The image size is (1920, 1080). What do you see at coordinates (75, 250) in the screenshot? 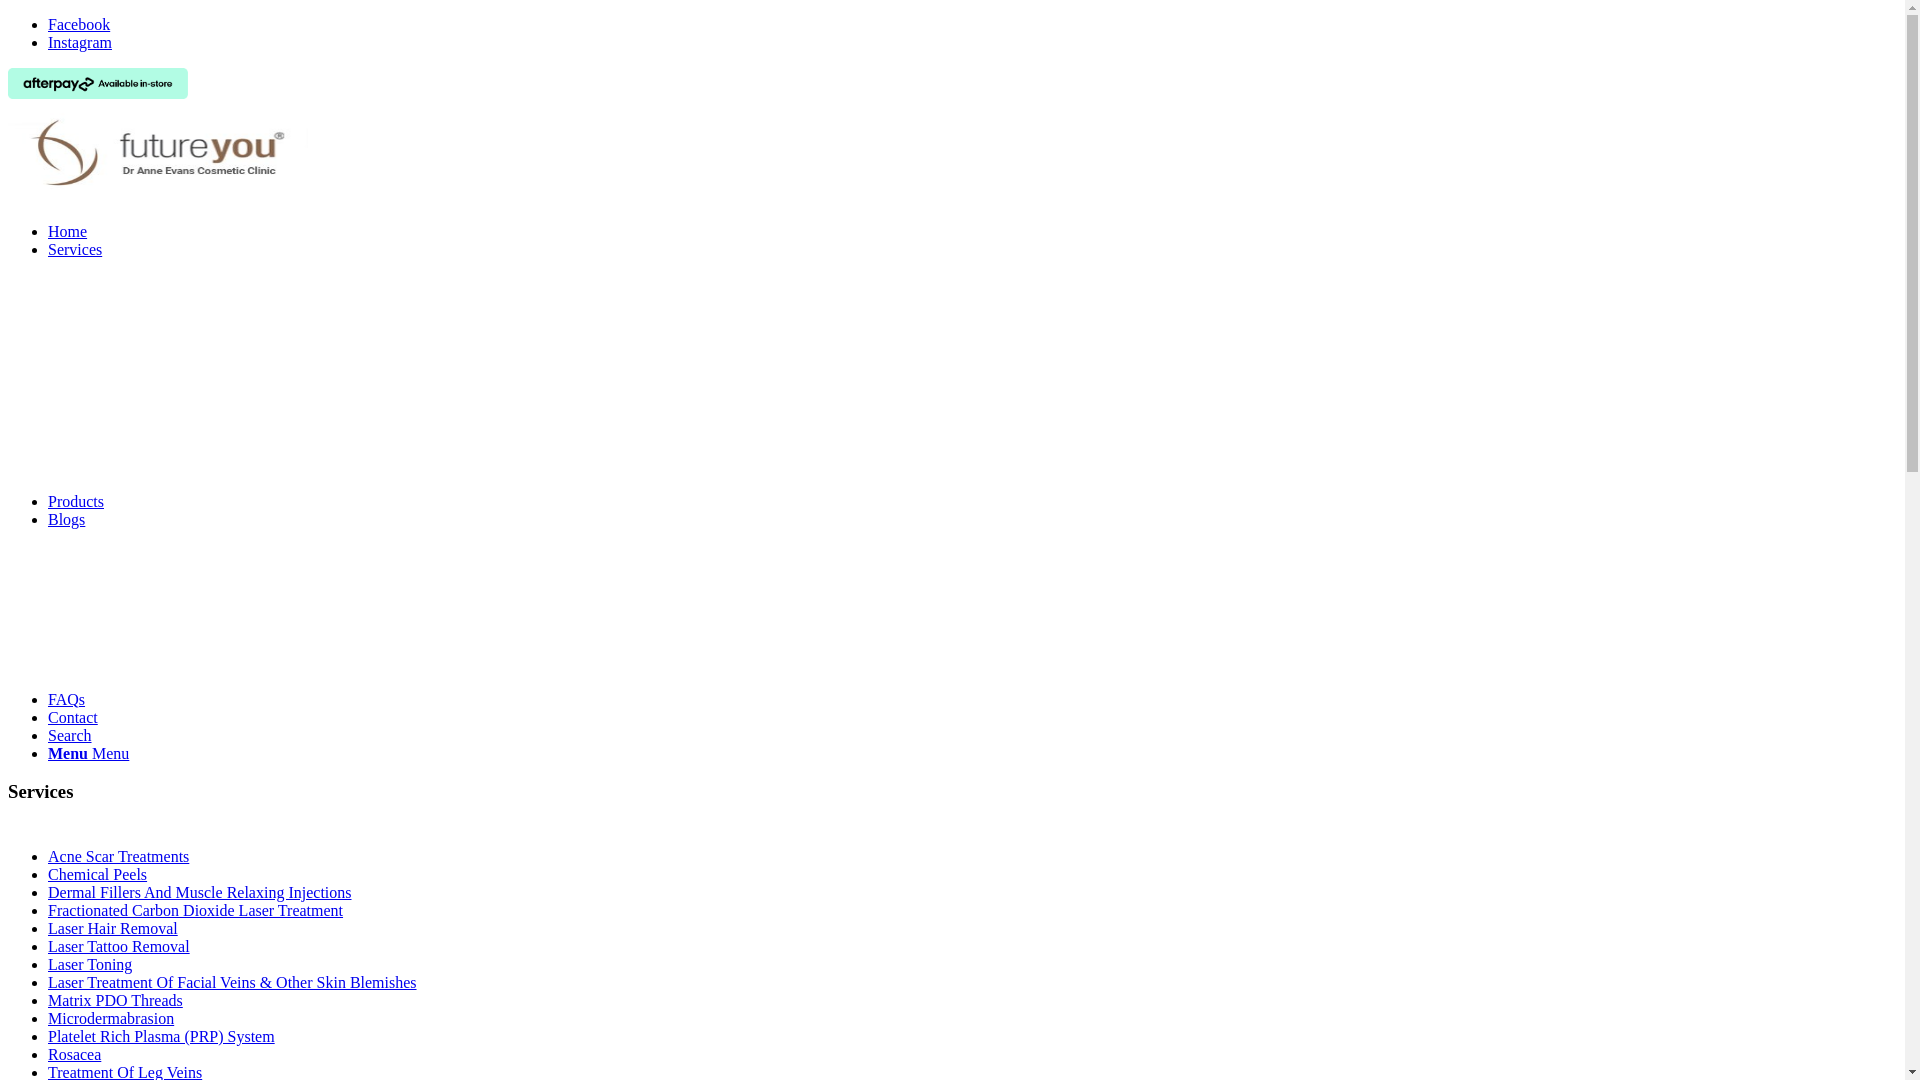
I see `Services` at bounding box center [75, 250].